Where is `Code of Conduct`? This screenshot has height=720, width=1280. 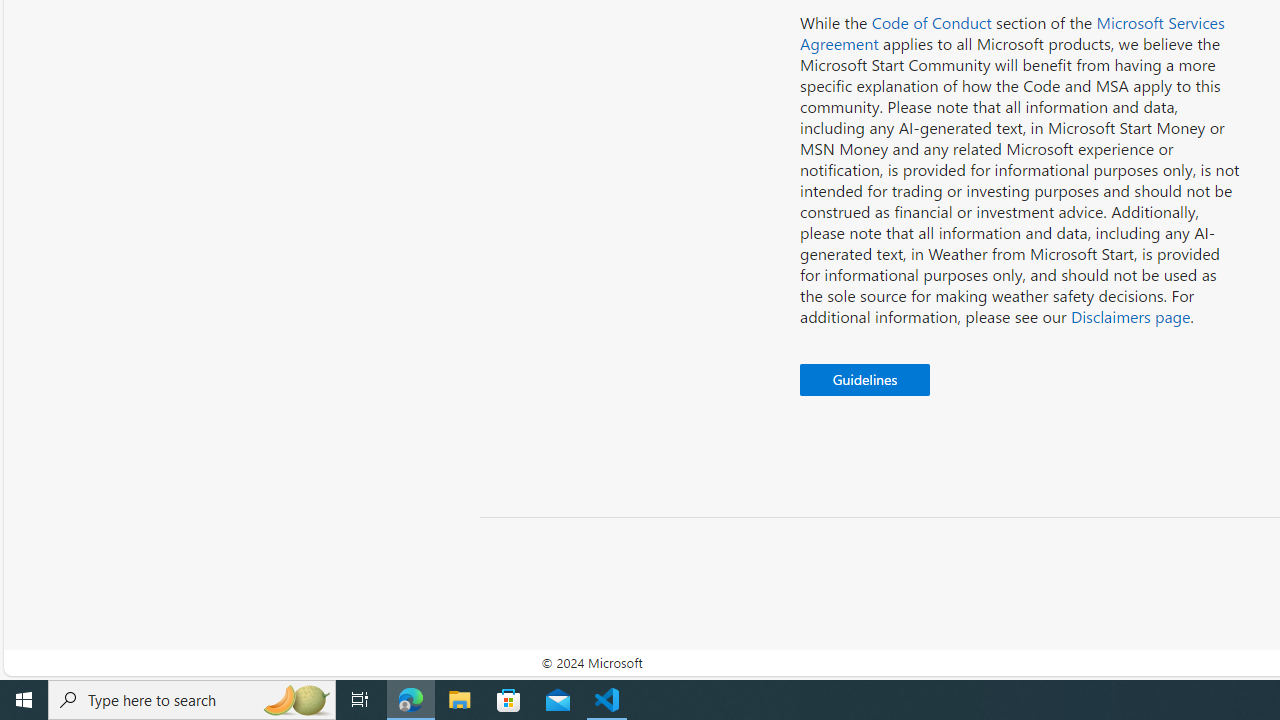
Code of Conduct is located at coordinates (931, 22).